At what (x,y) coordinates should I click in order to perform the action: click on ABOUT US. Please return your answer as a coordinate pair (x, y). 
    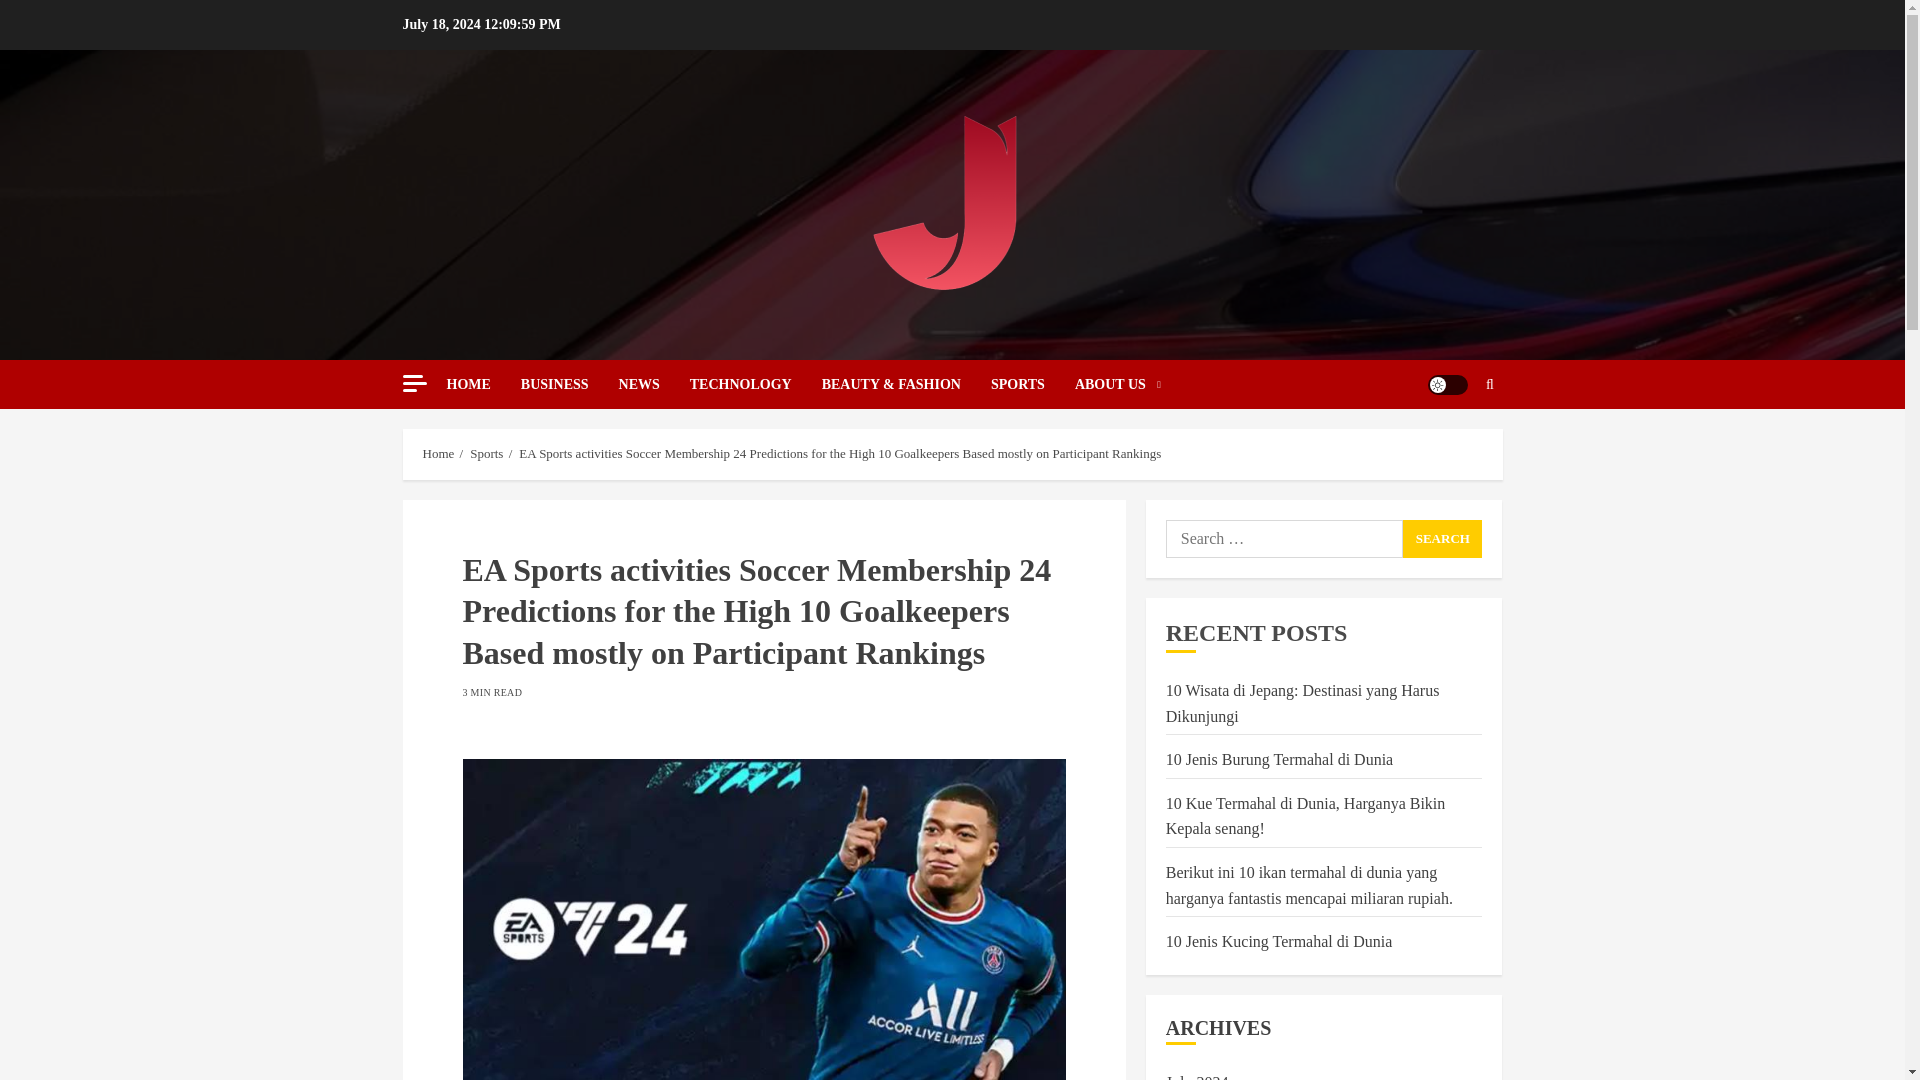
    Looking at the image, I should click on (1118, 384).